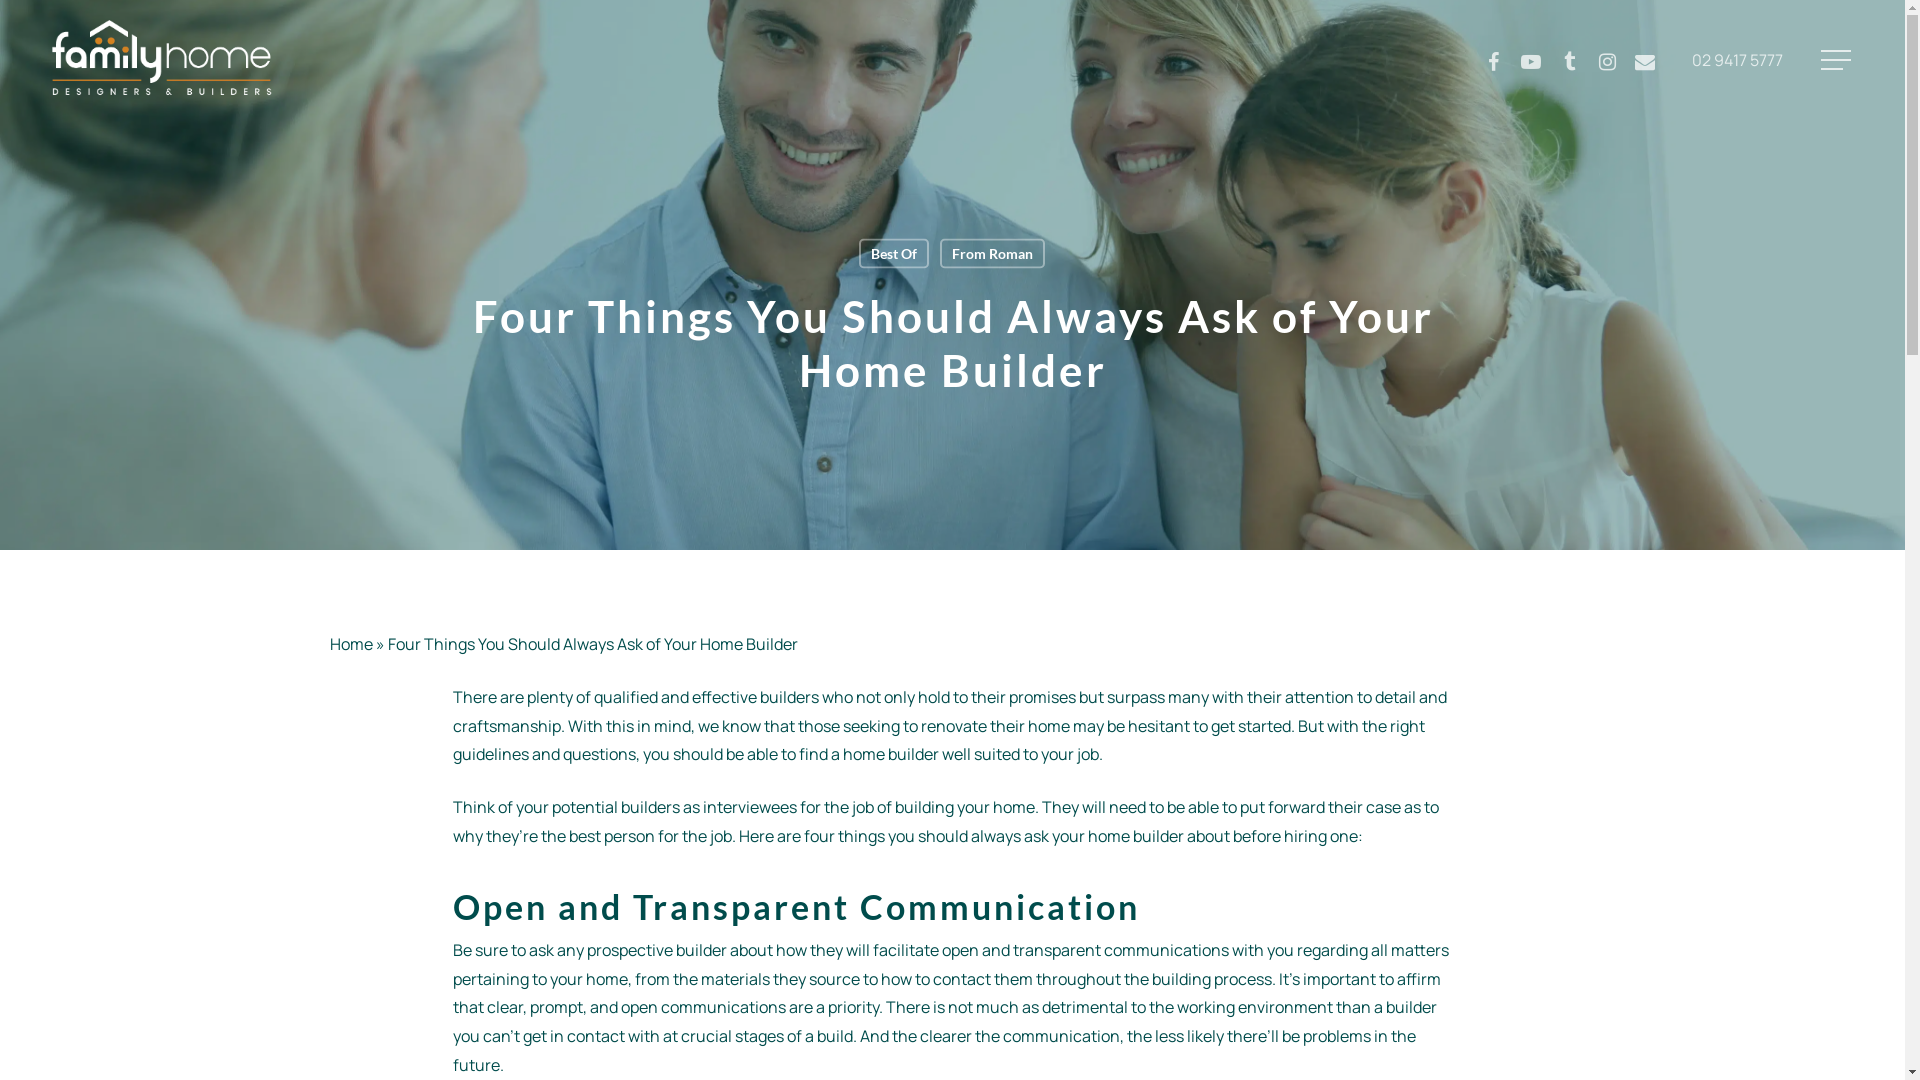 This screenshot has width=1920, height=1080. What do you see at coordinates (1569, 60) in the screenshot?
I see `tumblr` at bounding box center [1569, 60].